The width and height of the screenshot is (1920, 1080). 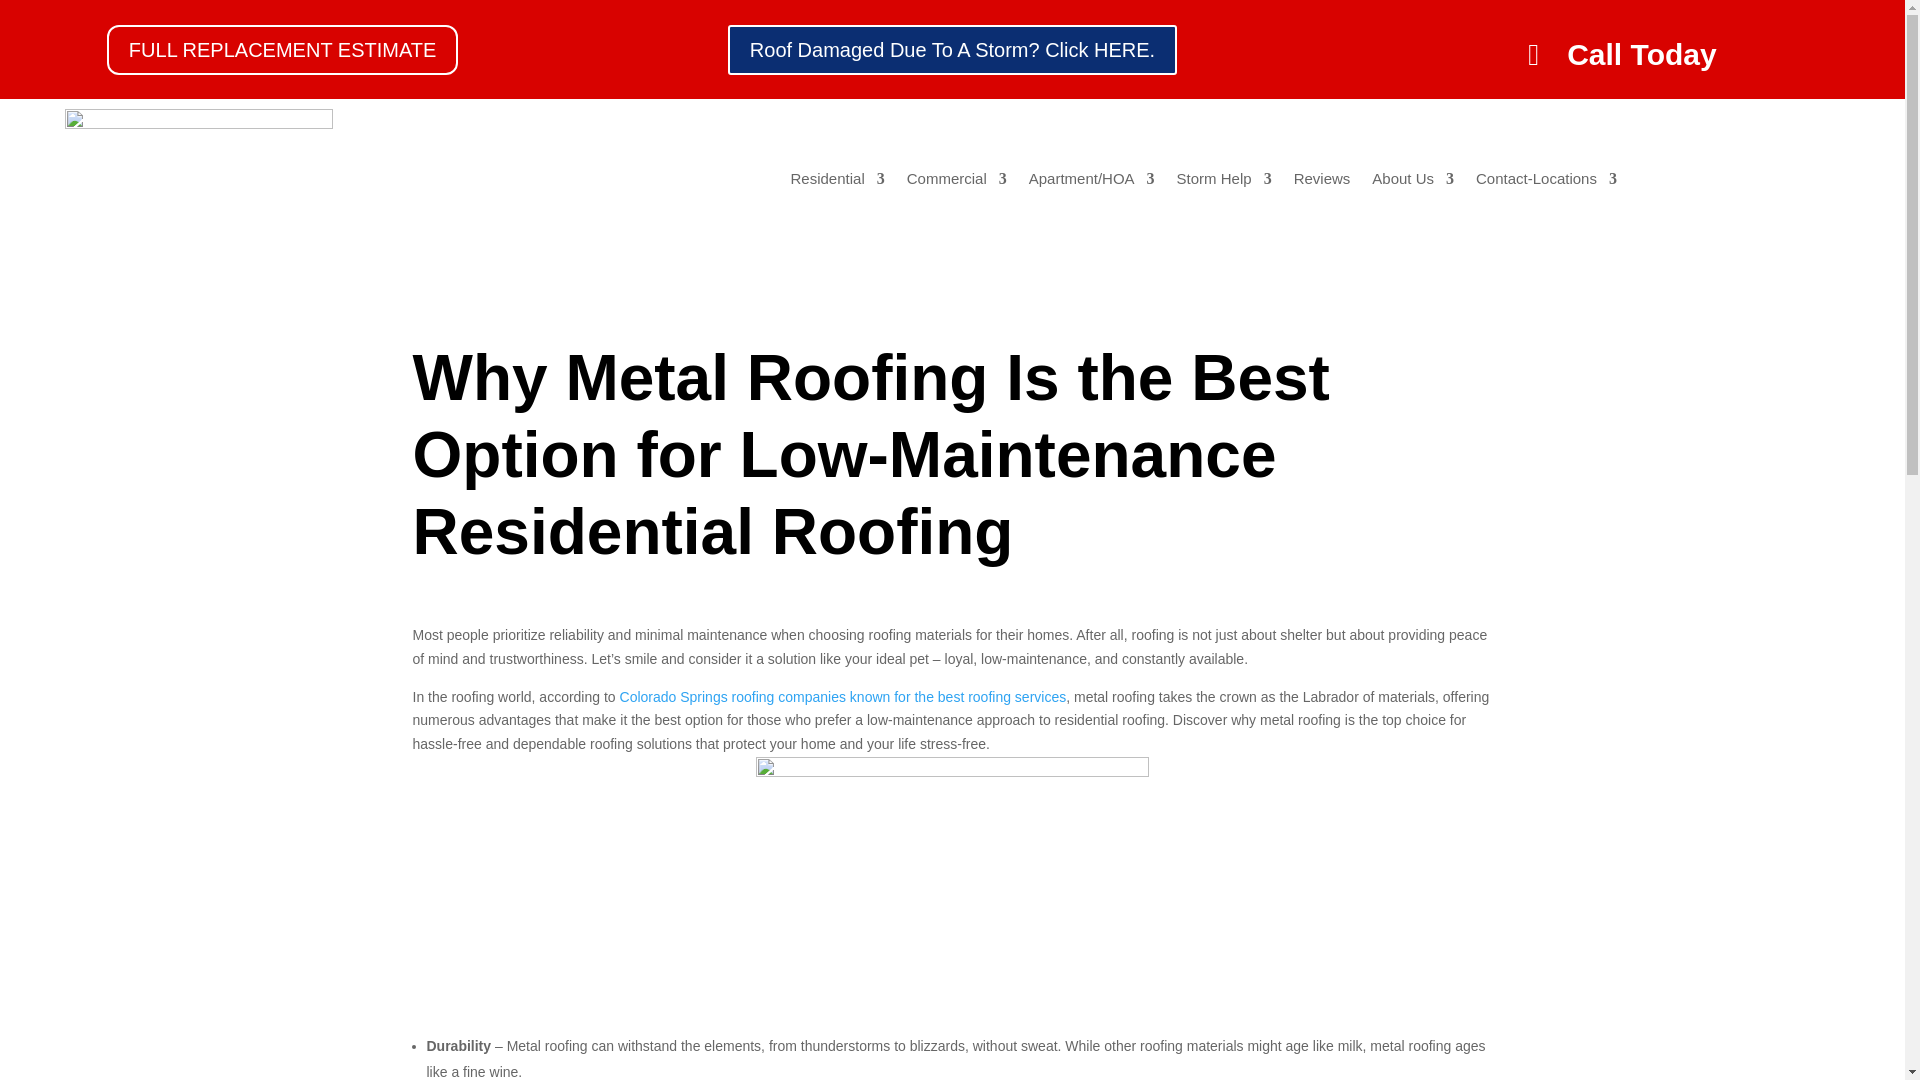 I want to click on Roof Damaged Due To A Storm? Click HERE., so click(x=952, y=48).